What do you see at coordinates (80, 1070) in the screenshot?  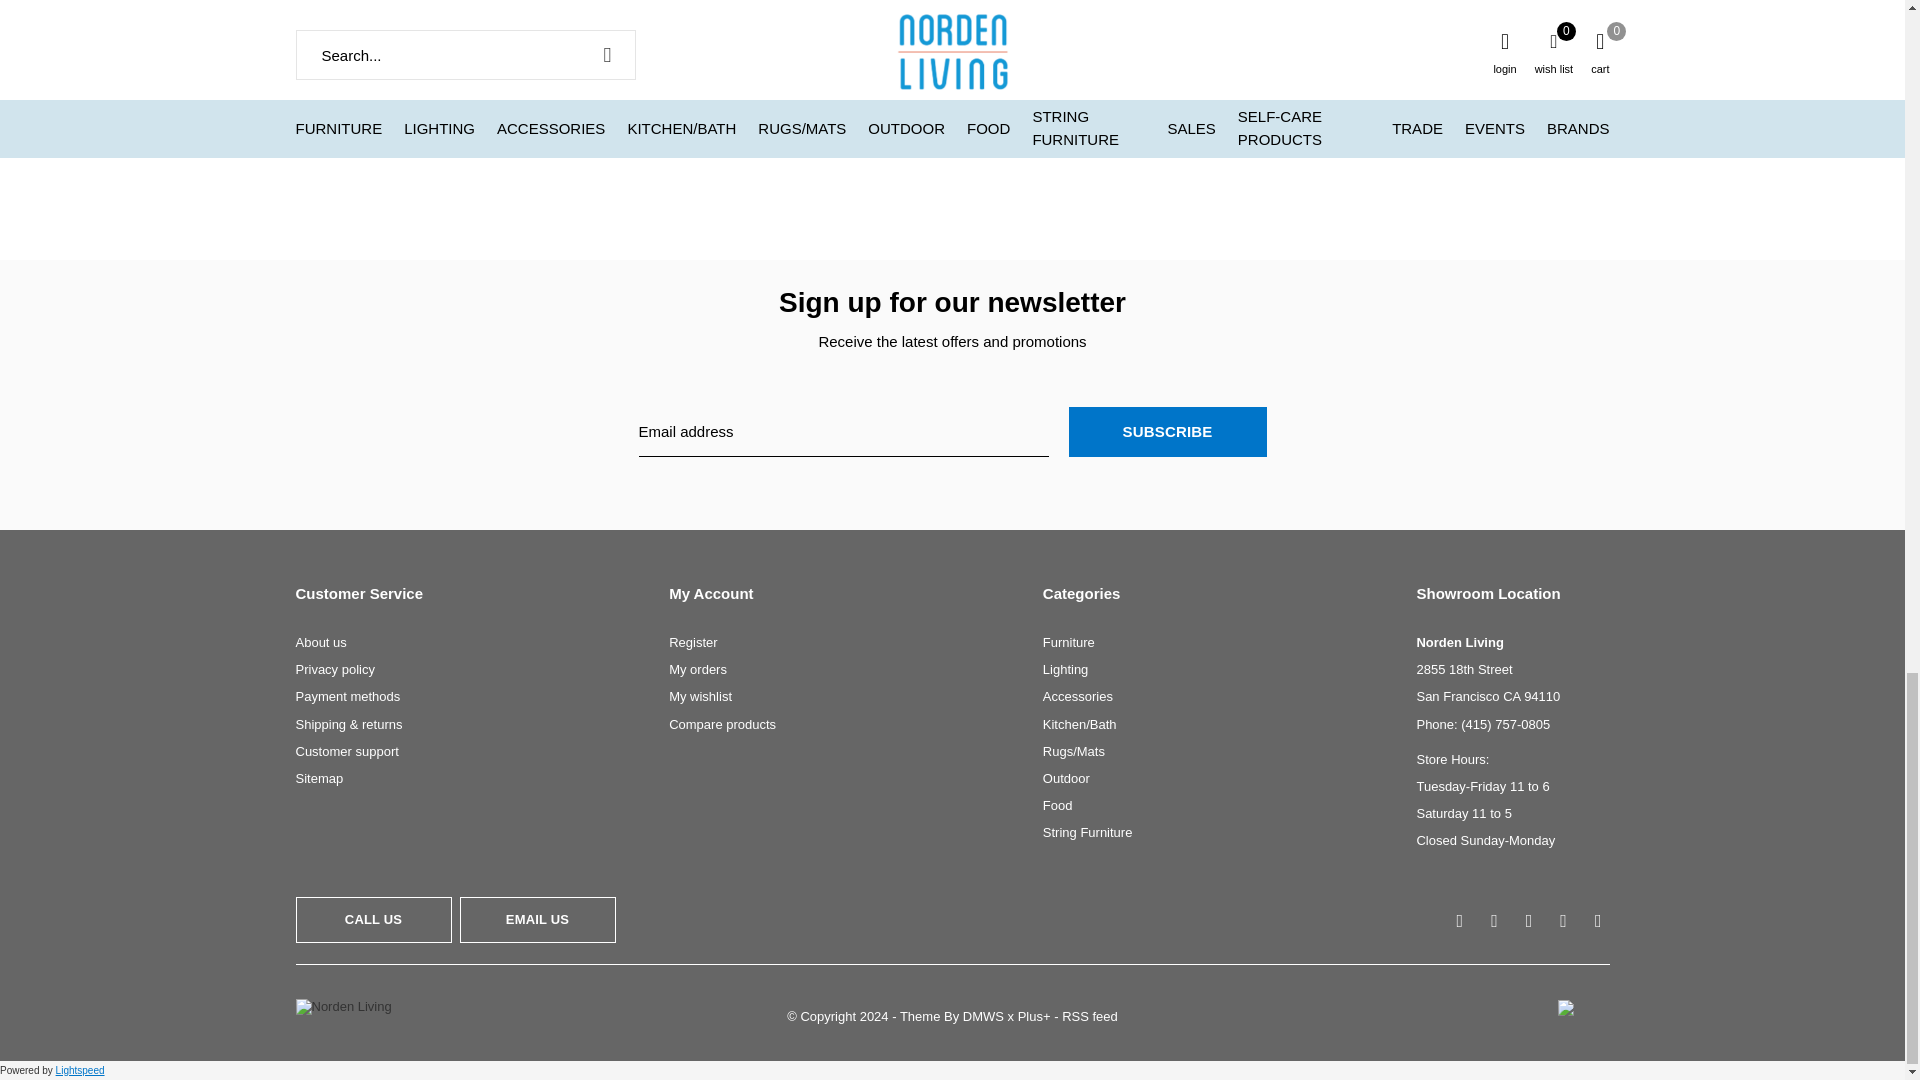 I see `Lightspeed` at bounding box center [80, 1070].